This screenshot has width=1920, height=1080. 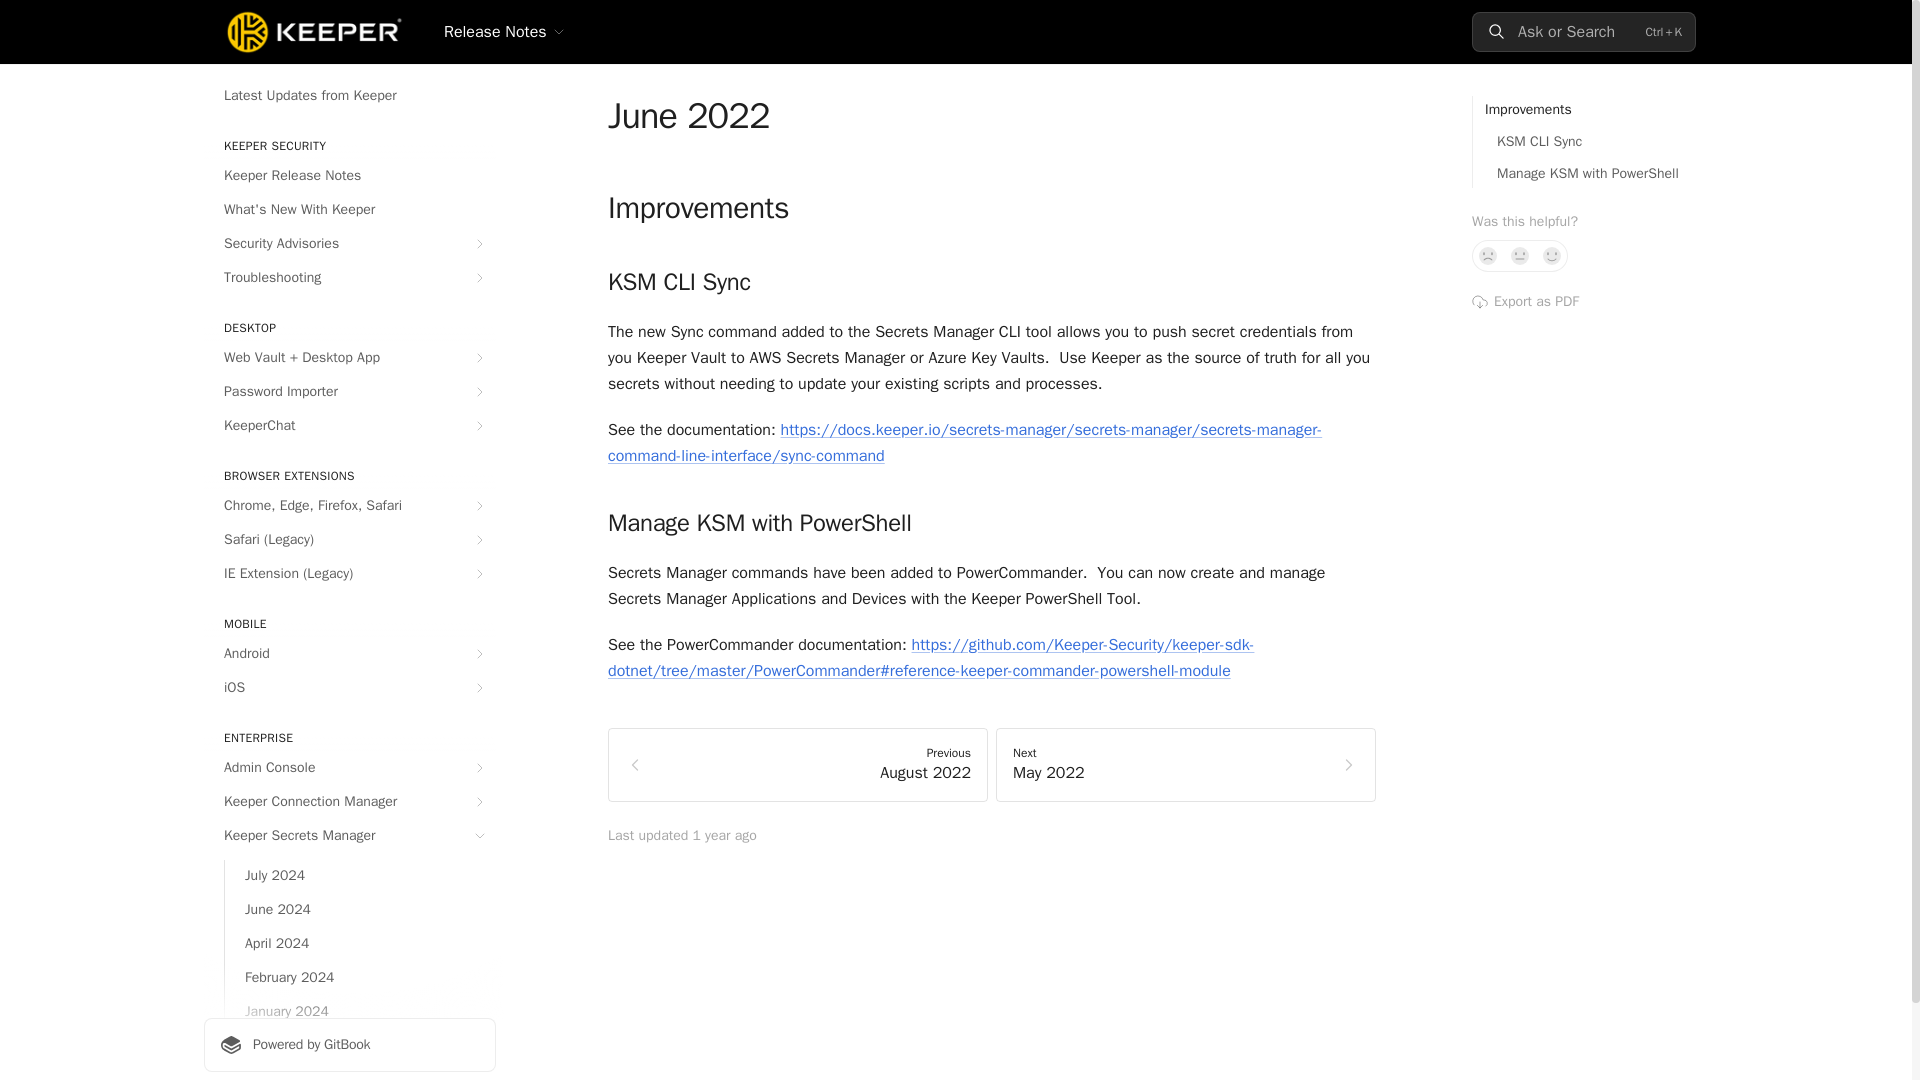 What do you see at coordinates (349, 176) in the screenshot?
I see `Keeper Release Notes` at bounding box center [349, 176].